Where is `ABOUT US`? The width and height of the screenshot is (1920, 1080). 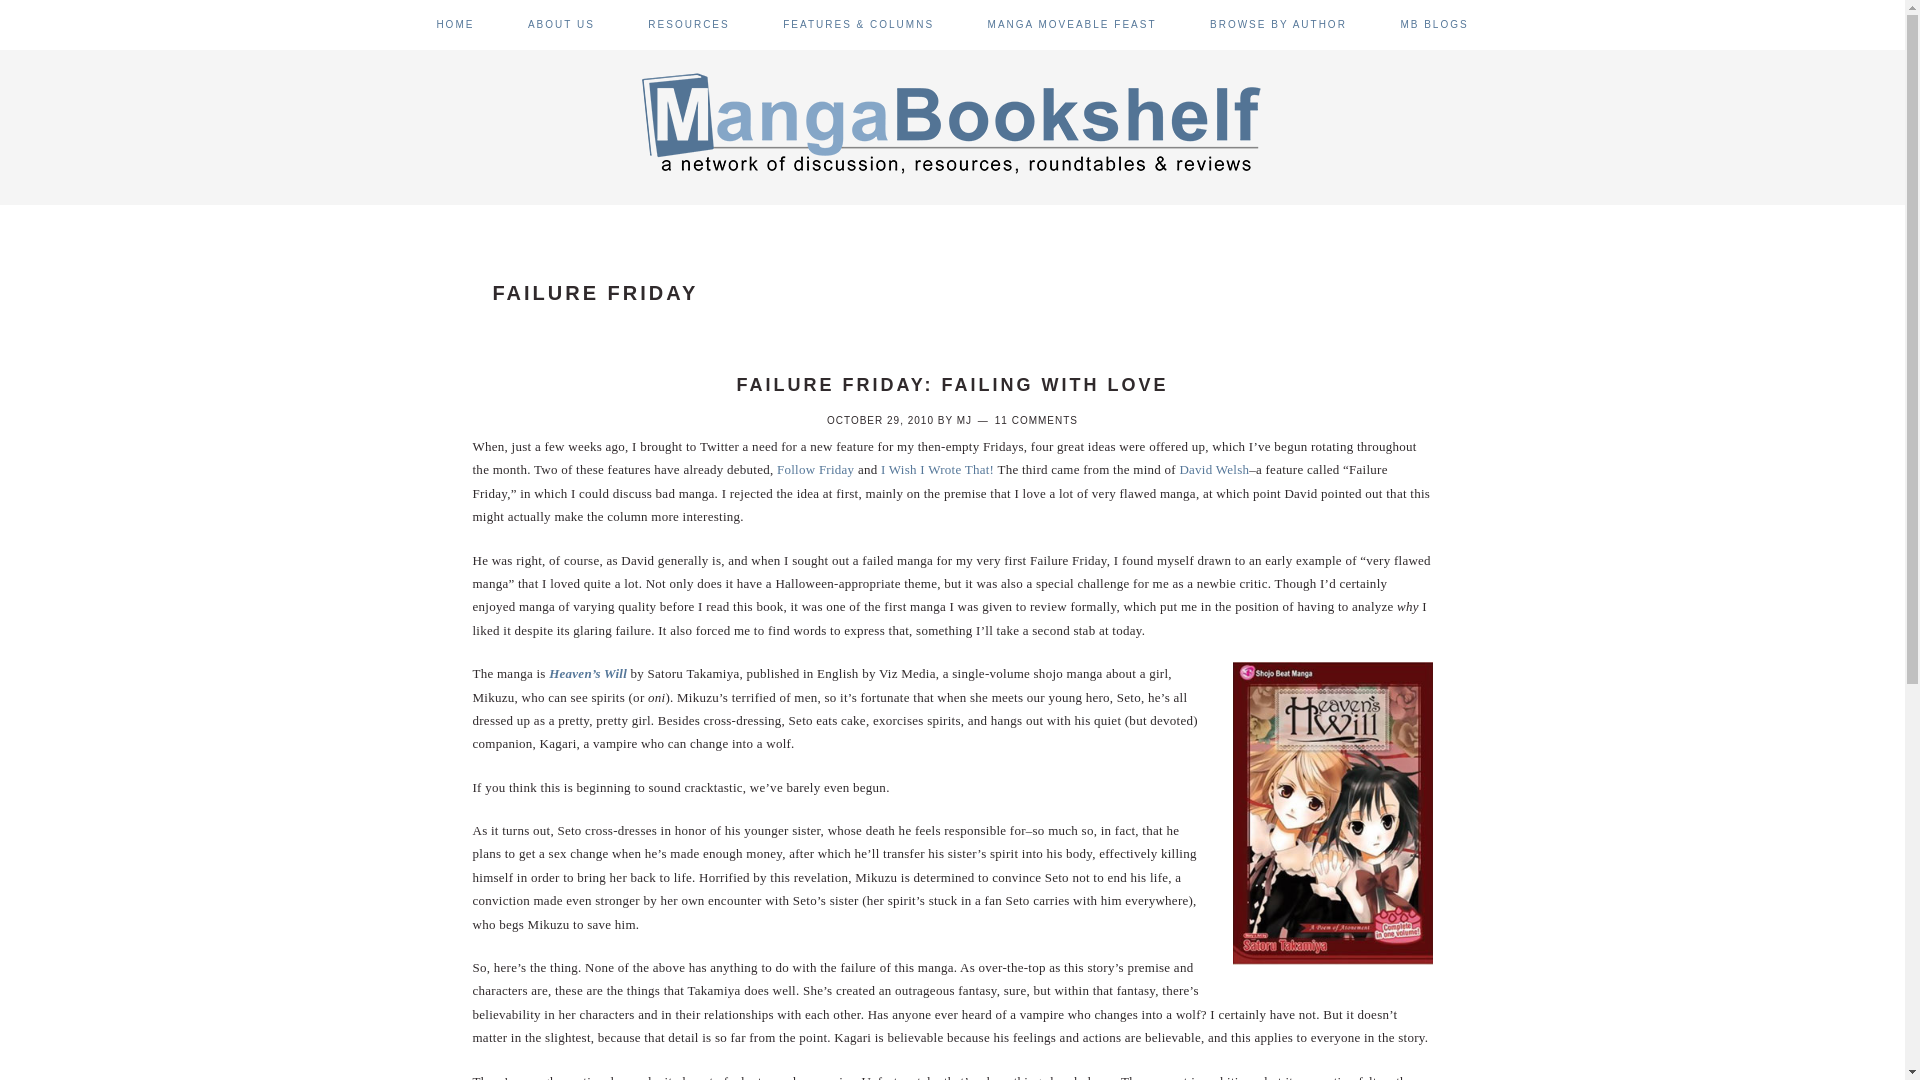
ABOUT US is located at coordinates (562, 24).